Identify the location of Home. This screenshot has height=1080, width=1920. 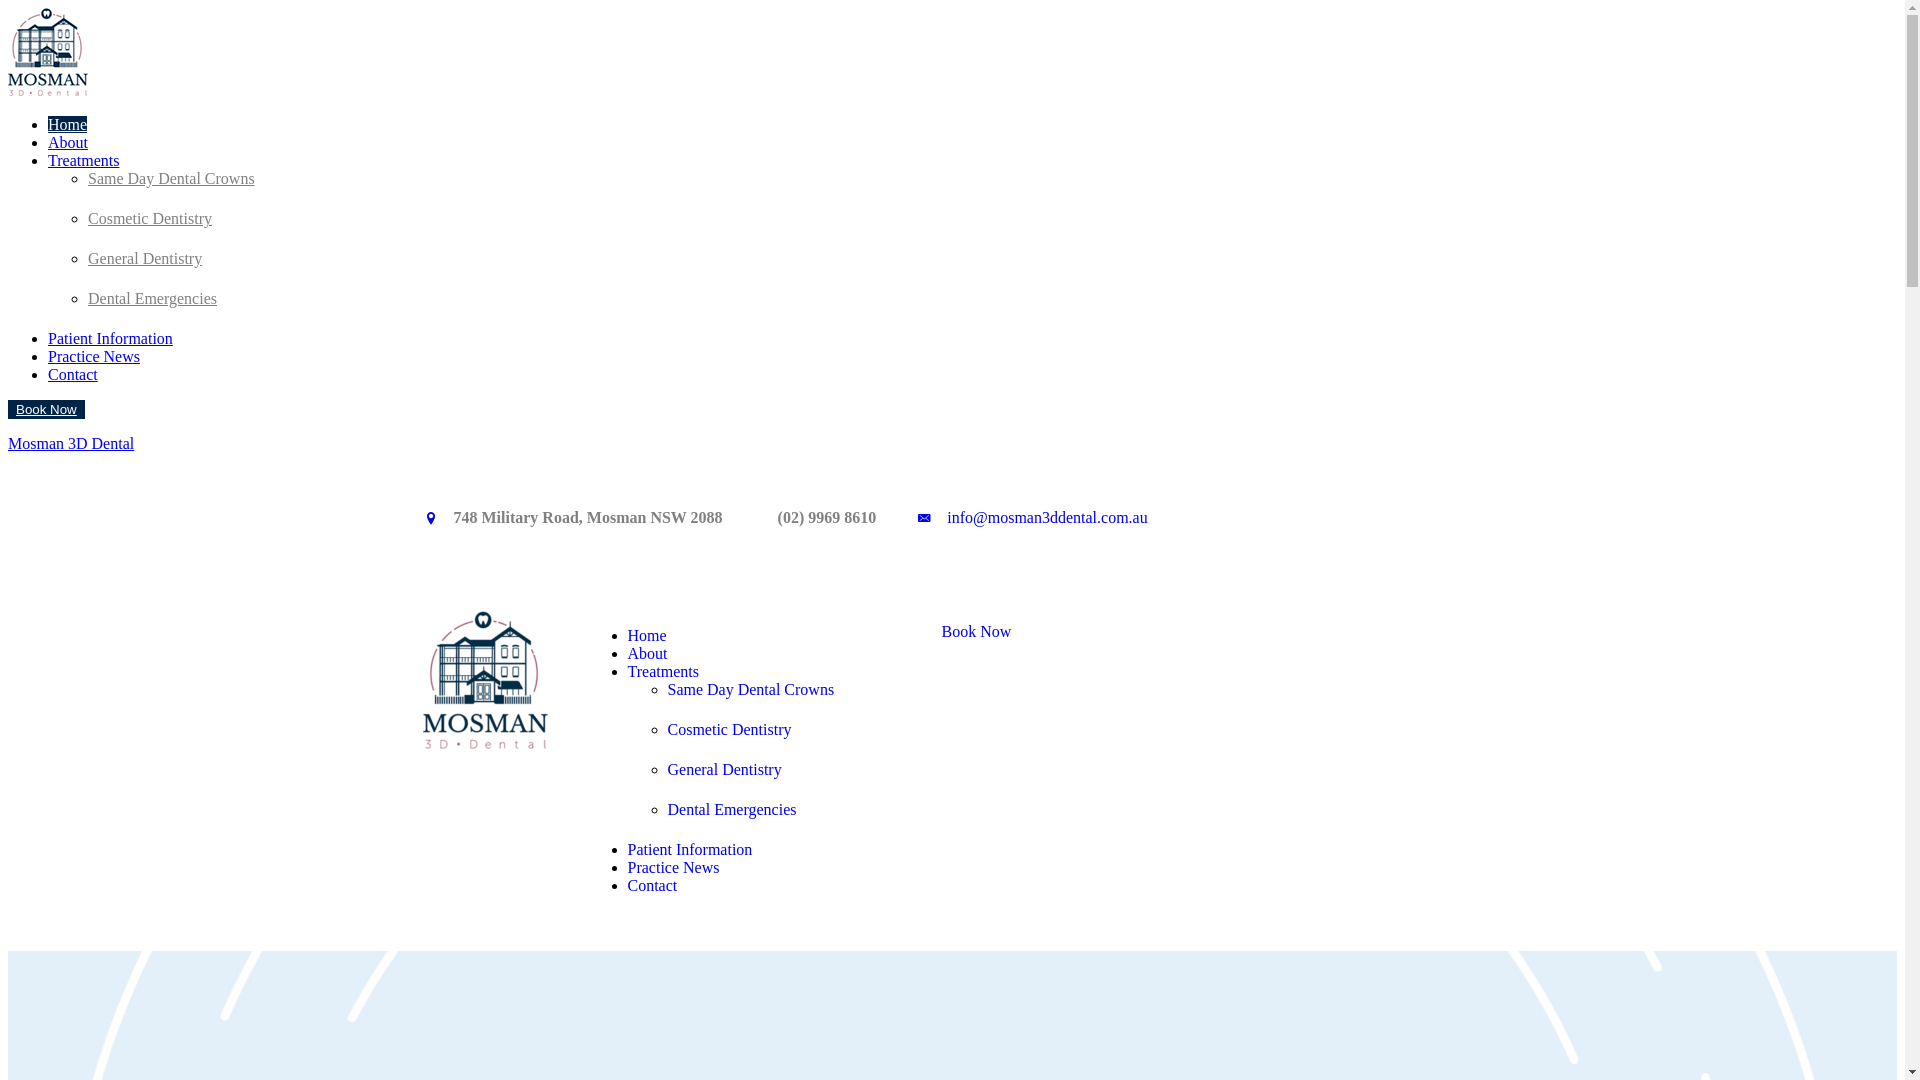
(68, 124).